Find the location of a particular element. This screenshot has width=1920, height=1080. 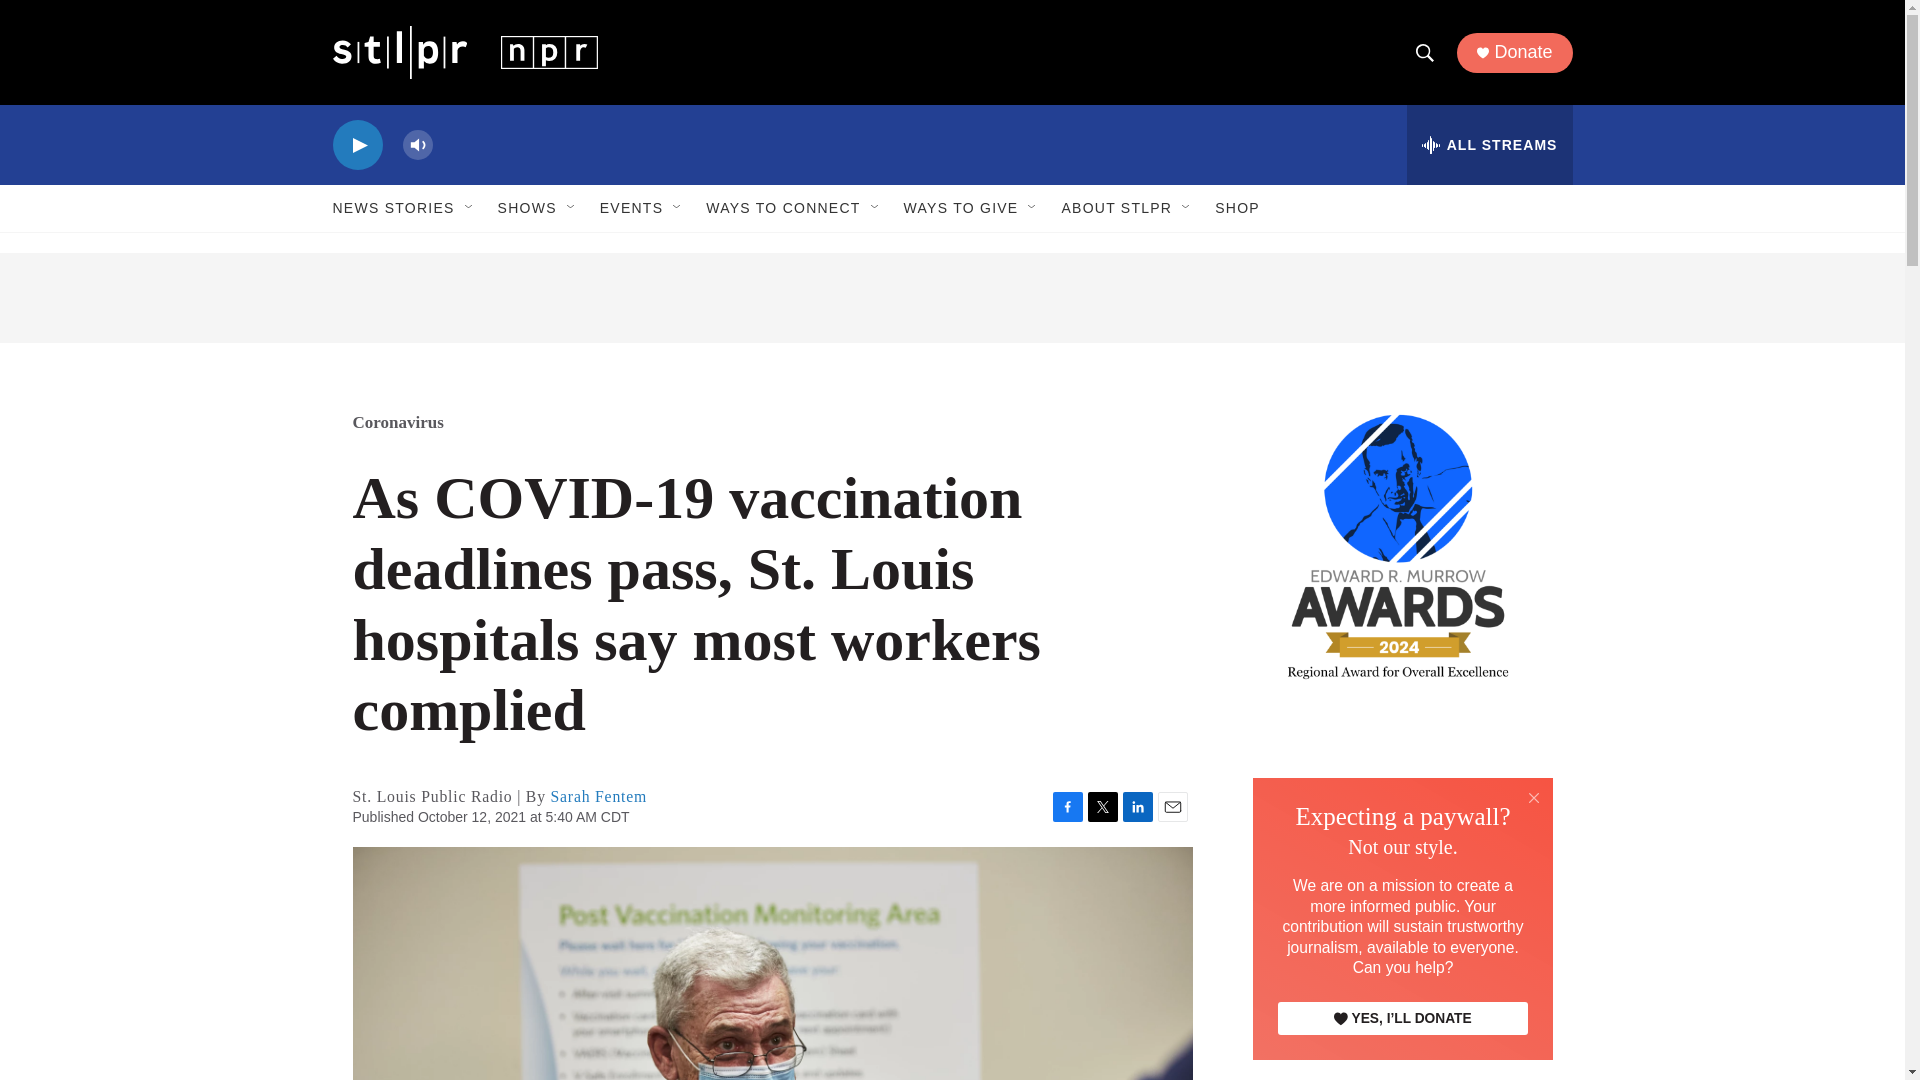

3rd party ad content is located at coordinates (952, 298).